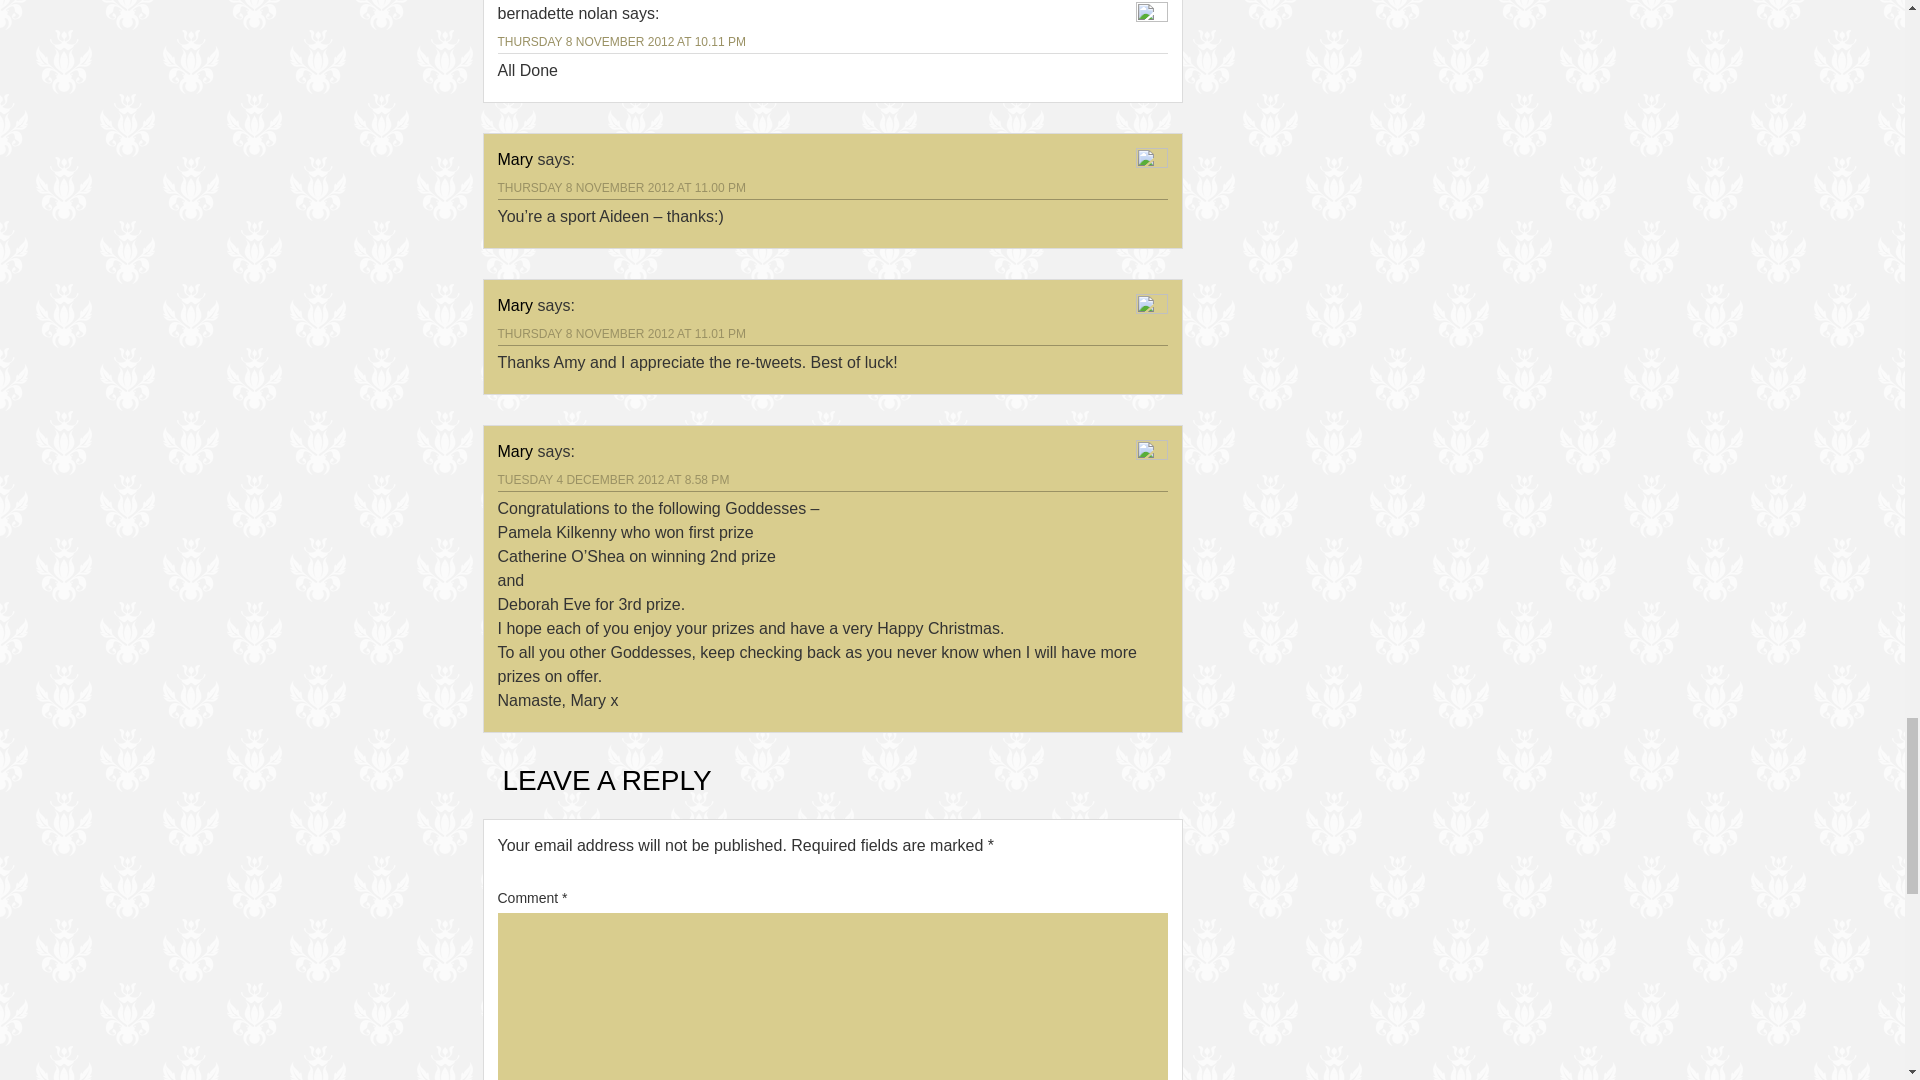 Image resolution: width=1920 pixels, height=1080 pixels. Describe the element at coordinates (515, 160) in the screenshot. I see `Mary` at that location.